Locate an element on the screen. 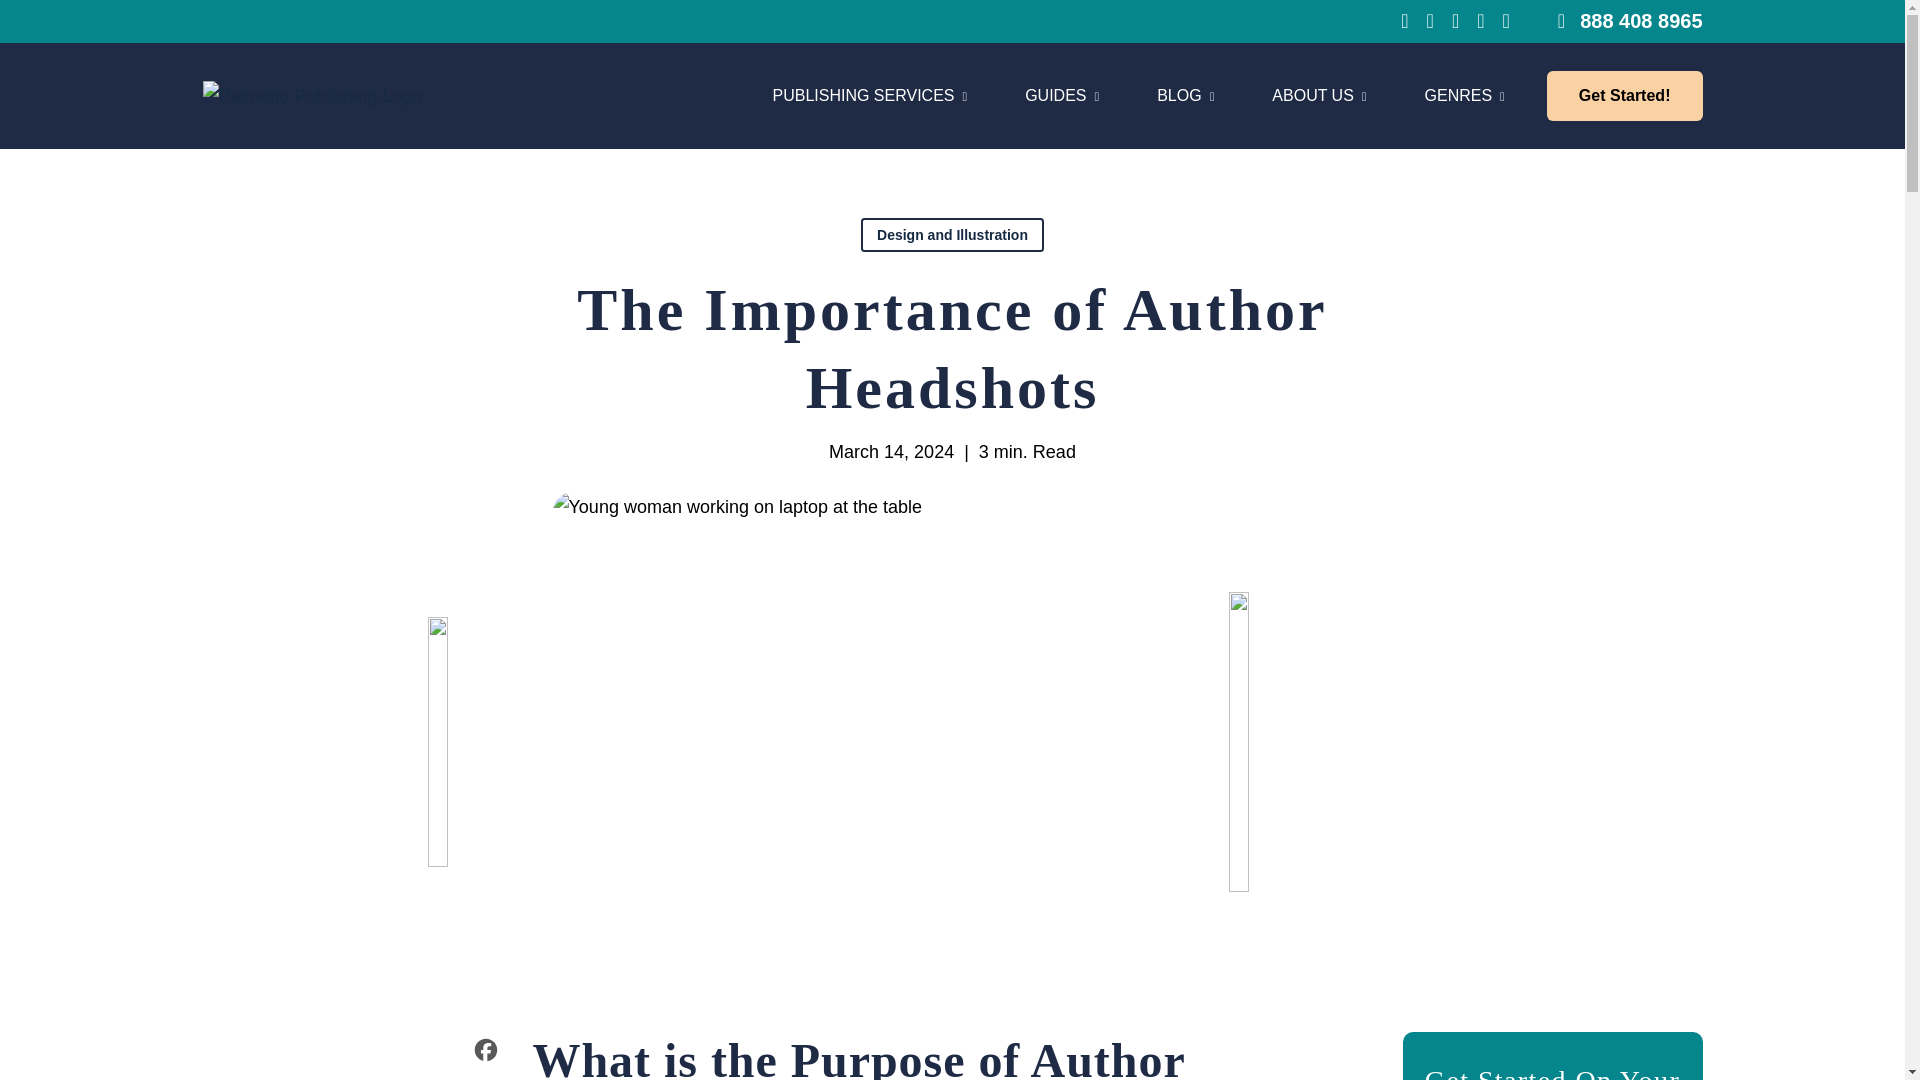 The height and width of the screenshot is (1080, 1920). 888 408 8965 is located at coordinates (1630, 20).